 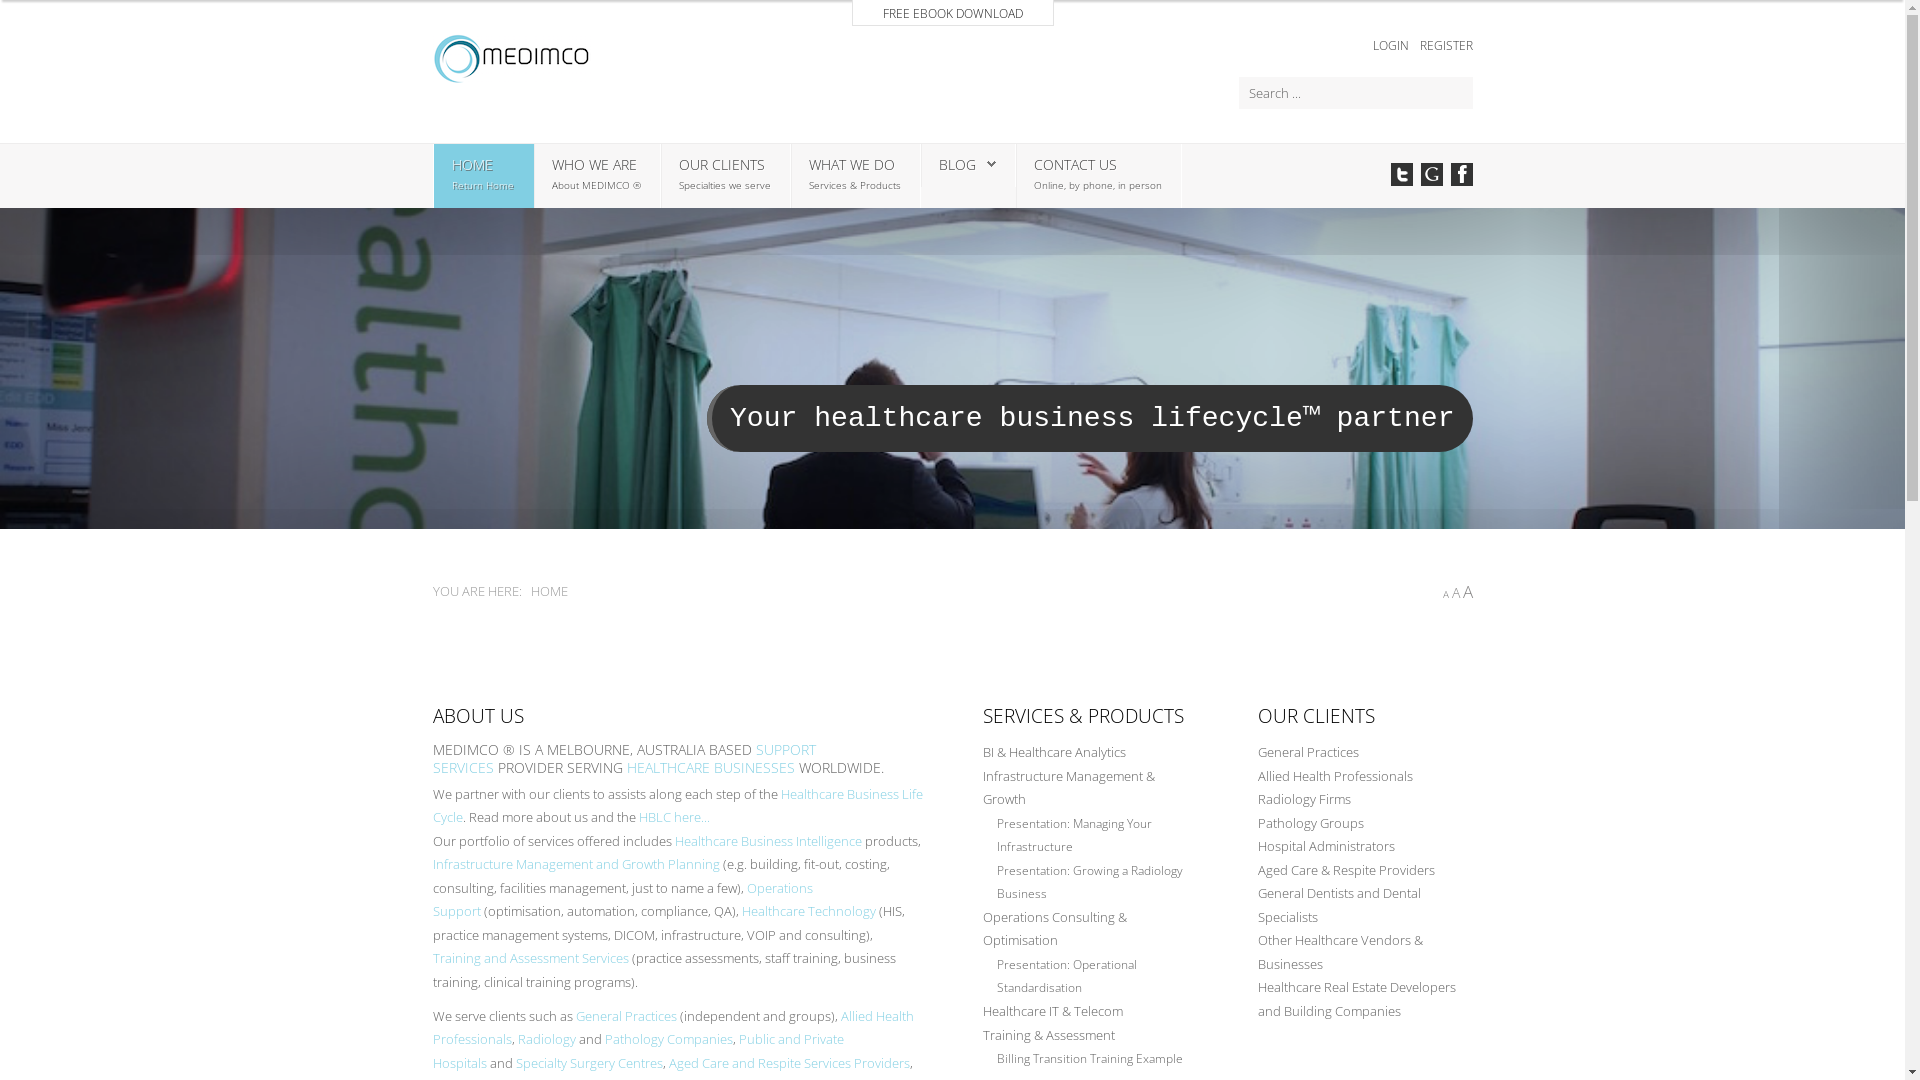 What do you see at coordinates (622, 900) in the screenshot?
I see `Operations Support` at bounding box center [622, 900].